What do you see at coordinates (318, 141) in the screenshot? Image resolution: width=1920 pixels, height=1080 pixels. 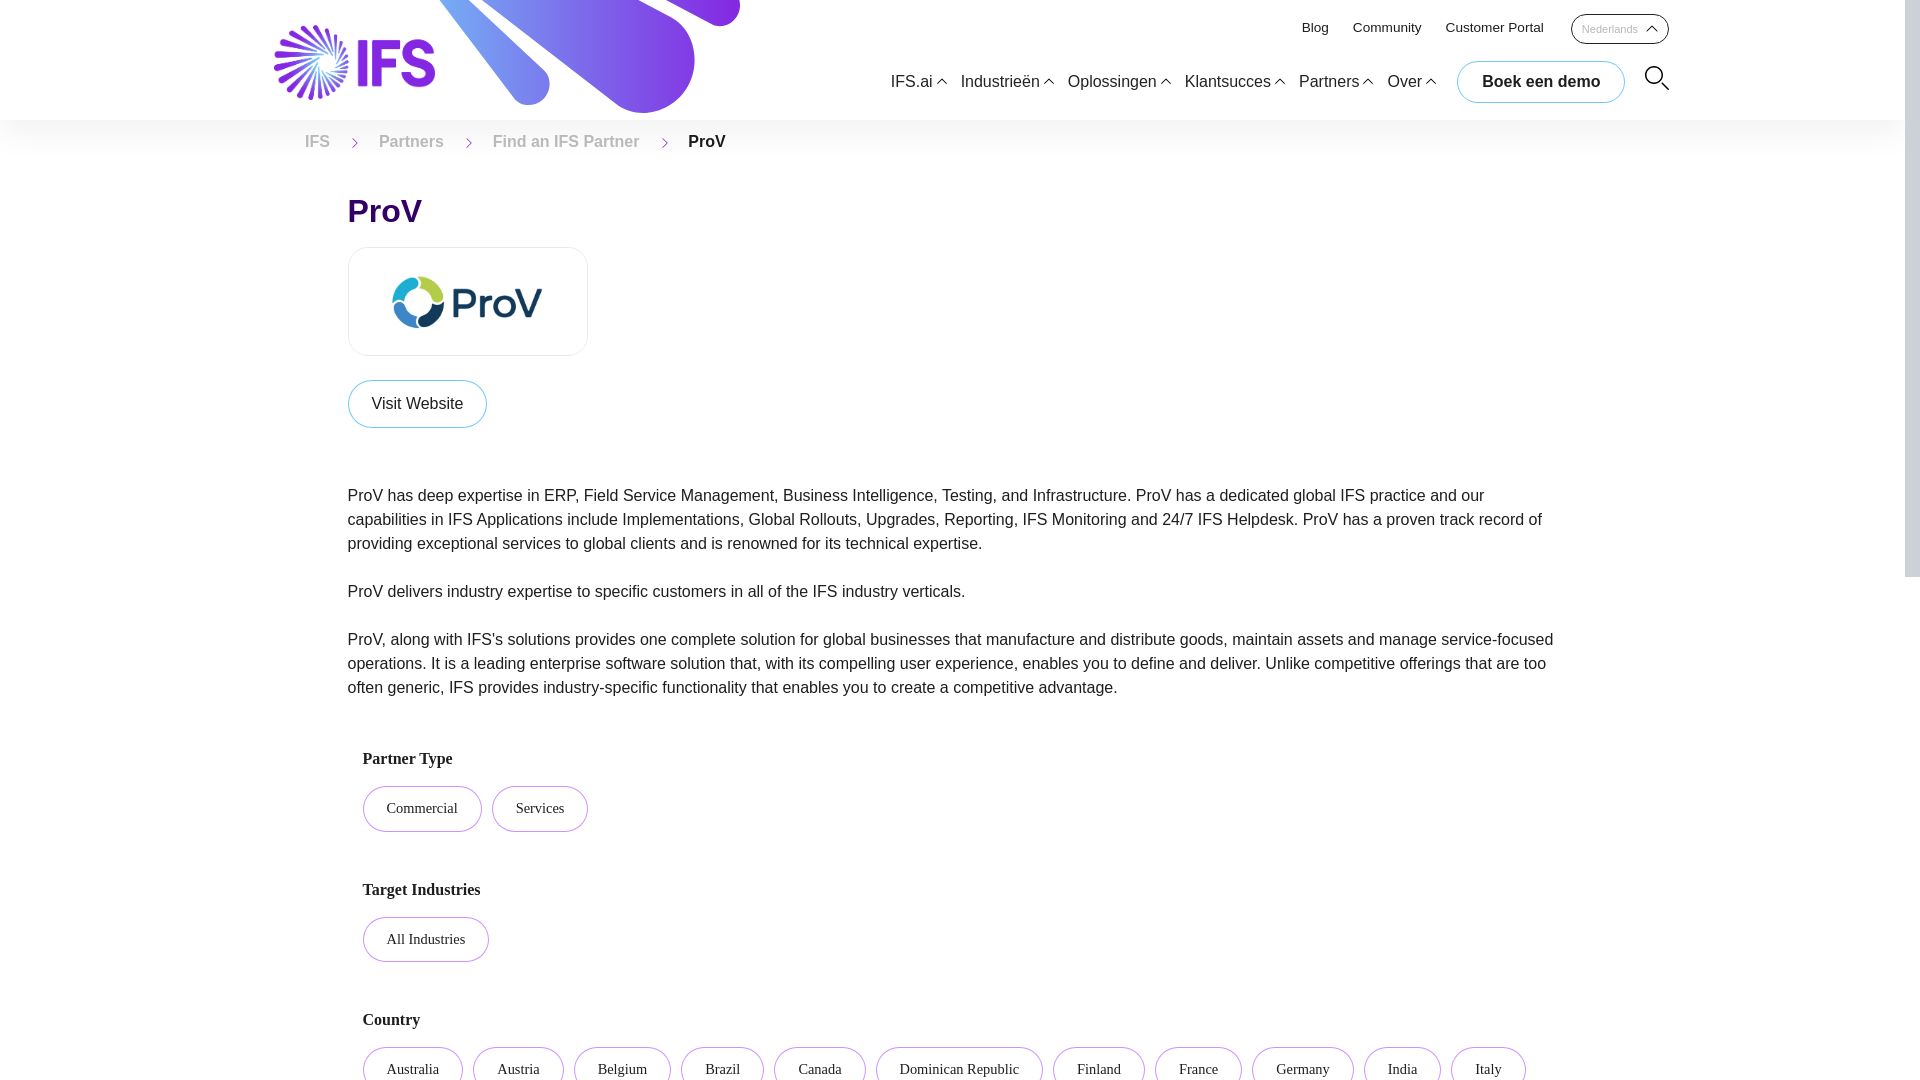 I see `Home` at bounding box center [318, 141].